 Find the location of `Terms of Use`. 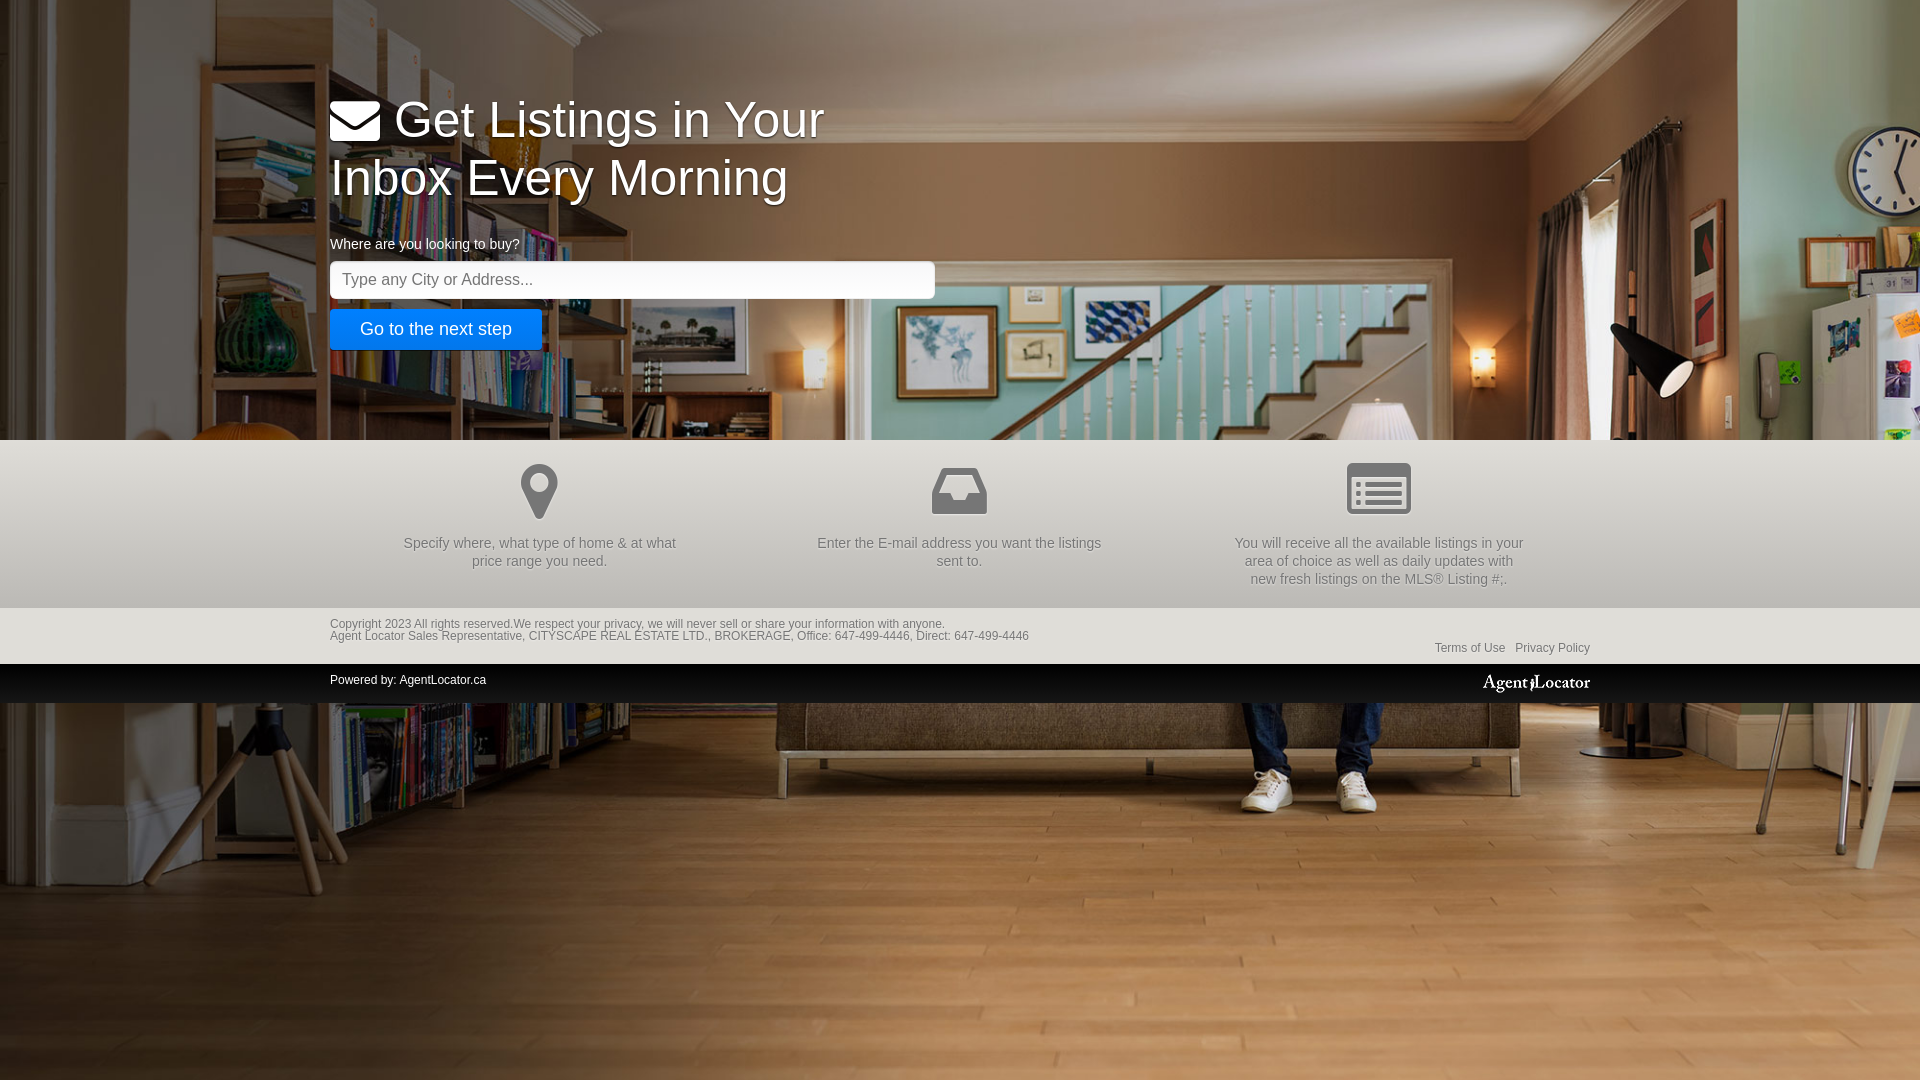

Terms of Use is located at coordinates (1470, 648).